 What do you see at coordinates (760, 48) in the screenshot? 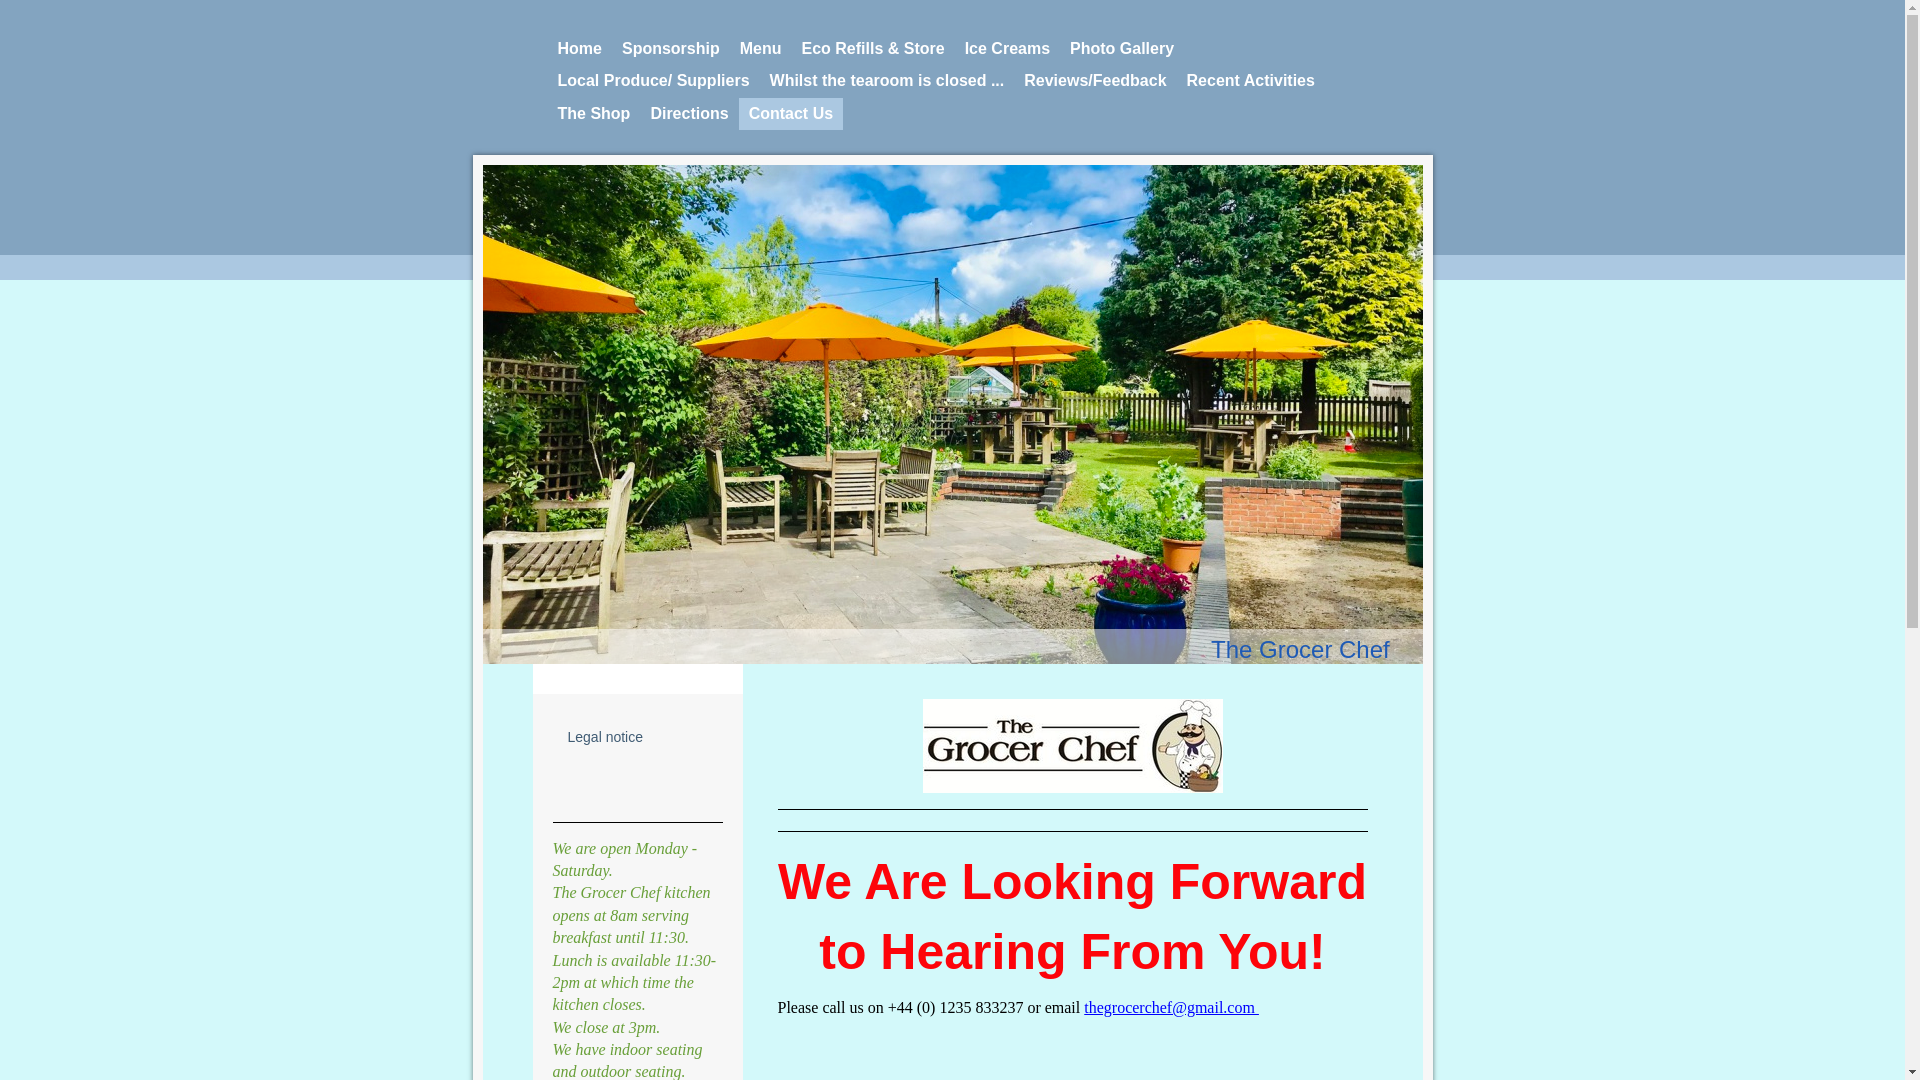
I see `Menu` at bounding box center [760, 48].